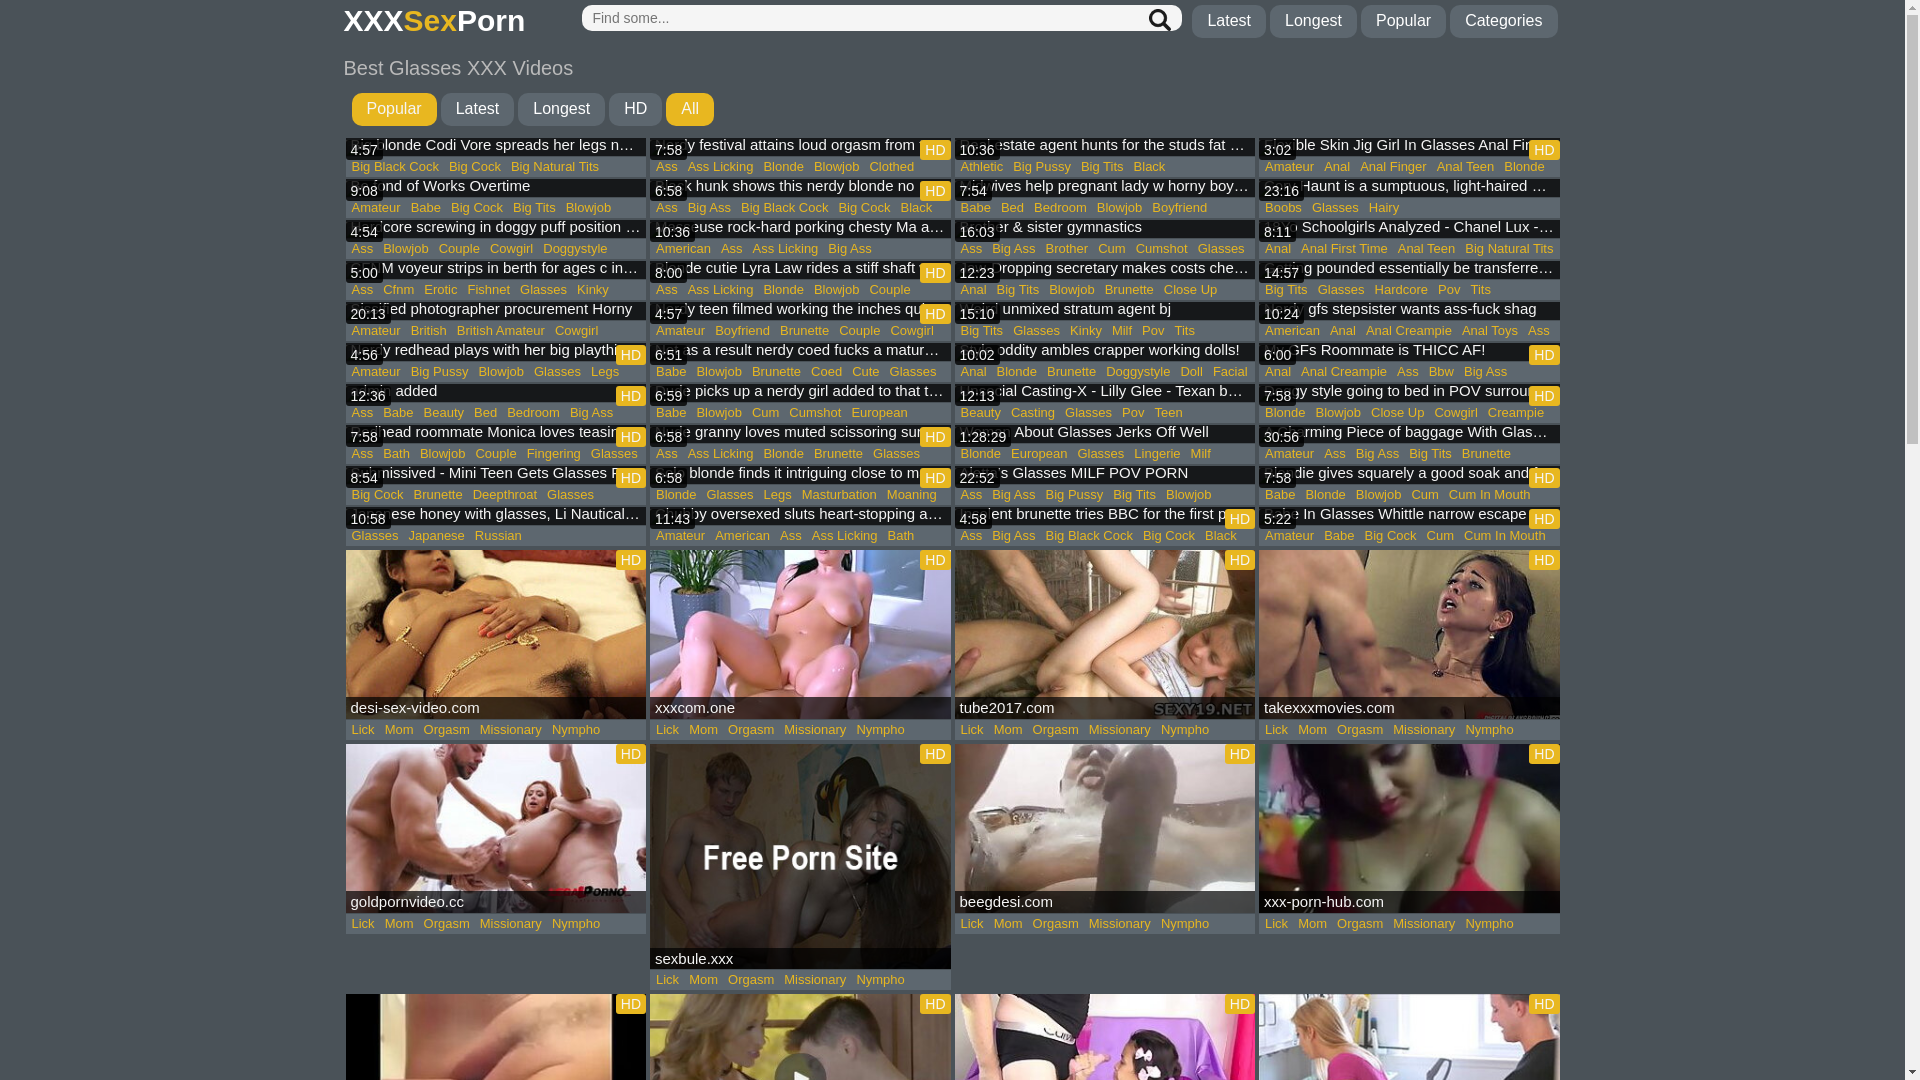 The image size is (1920, 1080). Describe the element at coordinates (1409, 331) in the screenshot. I see `Anal Creampie` at that location.